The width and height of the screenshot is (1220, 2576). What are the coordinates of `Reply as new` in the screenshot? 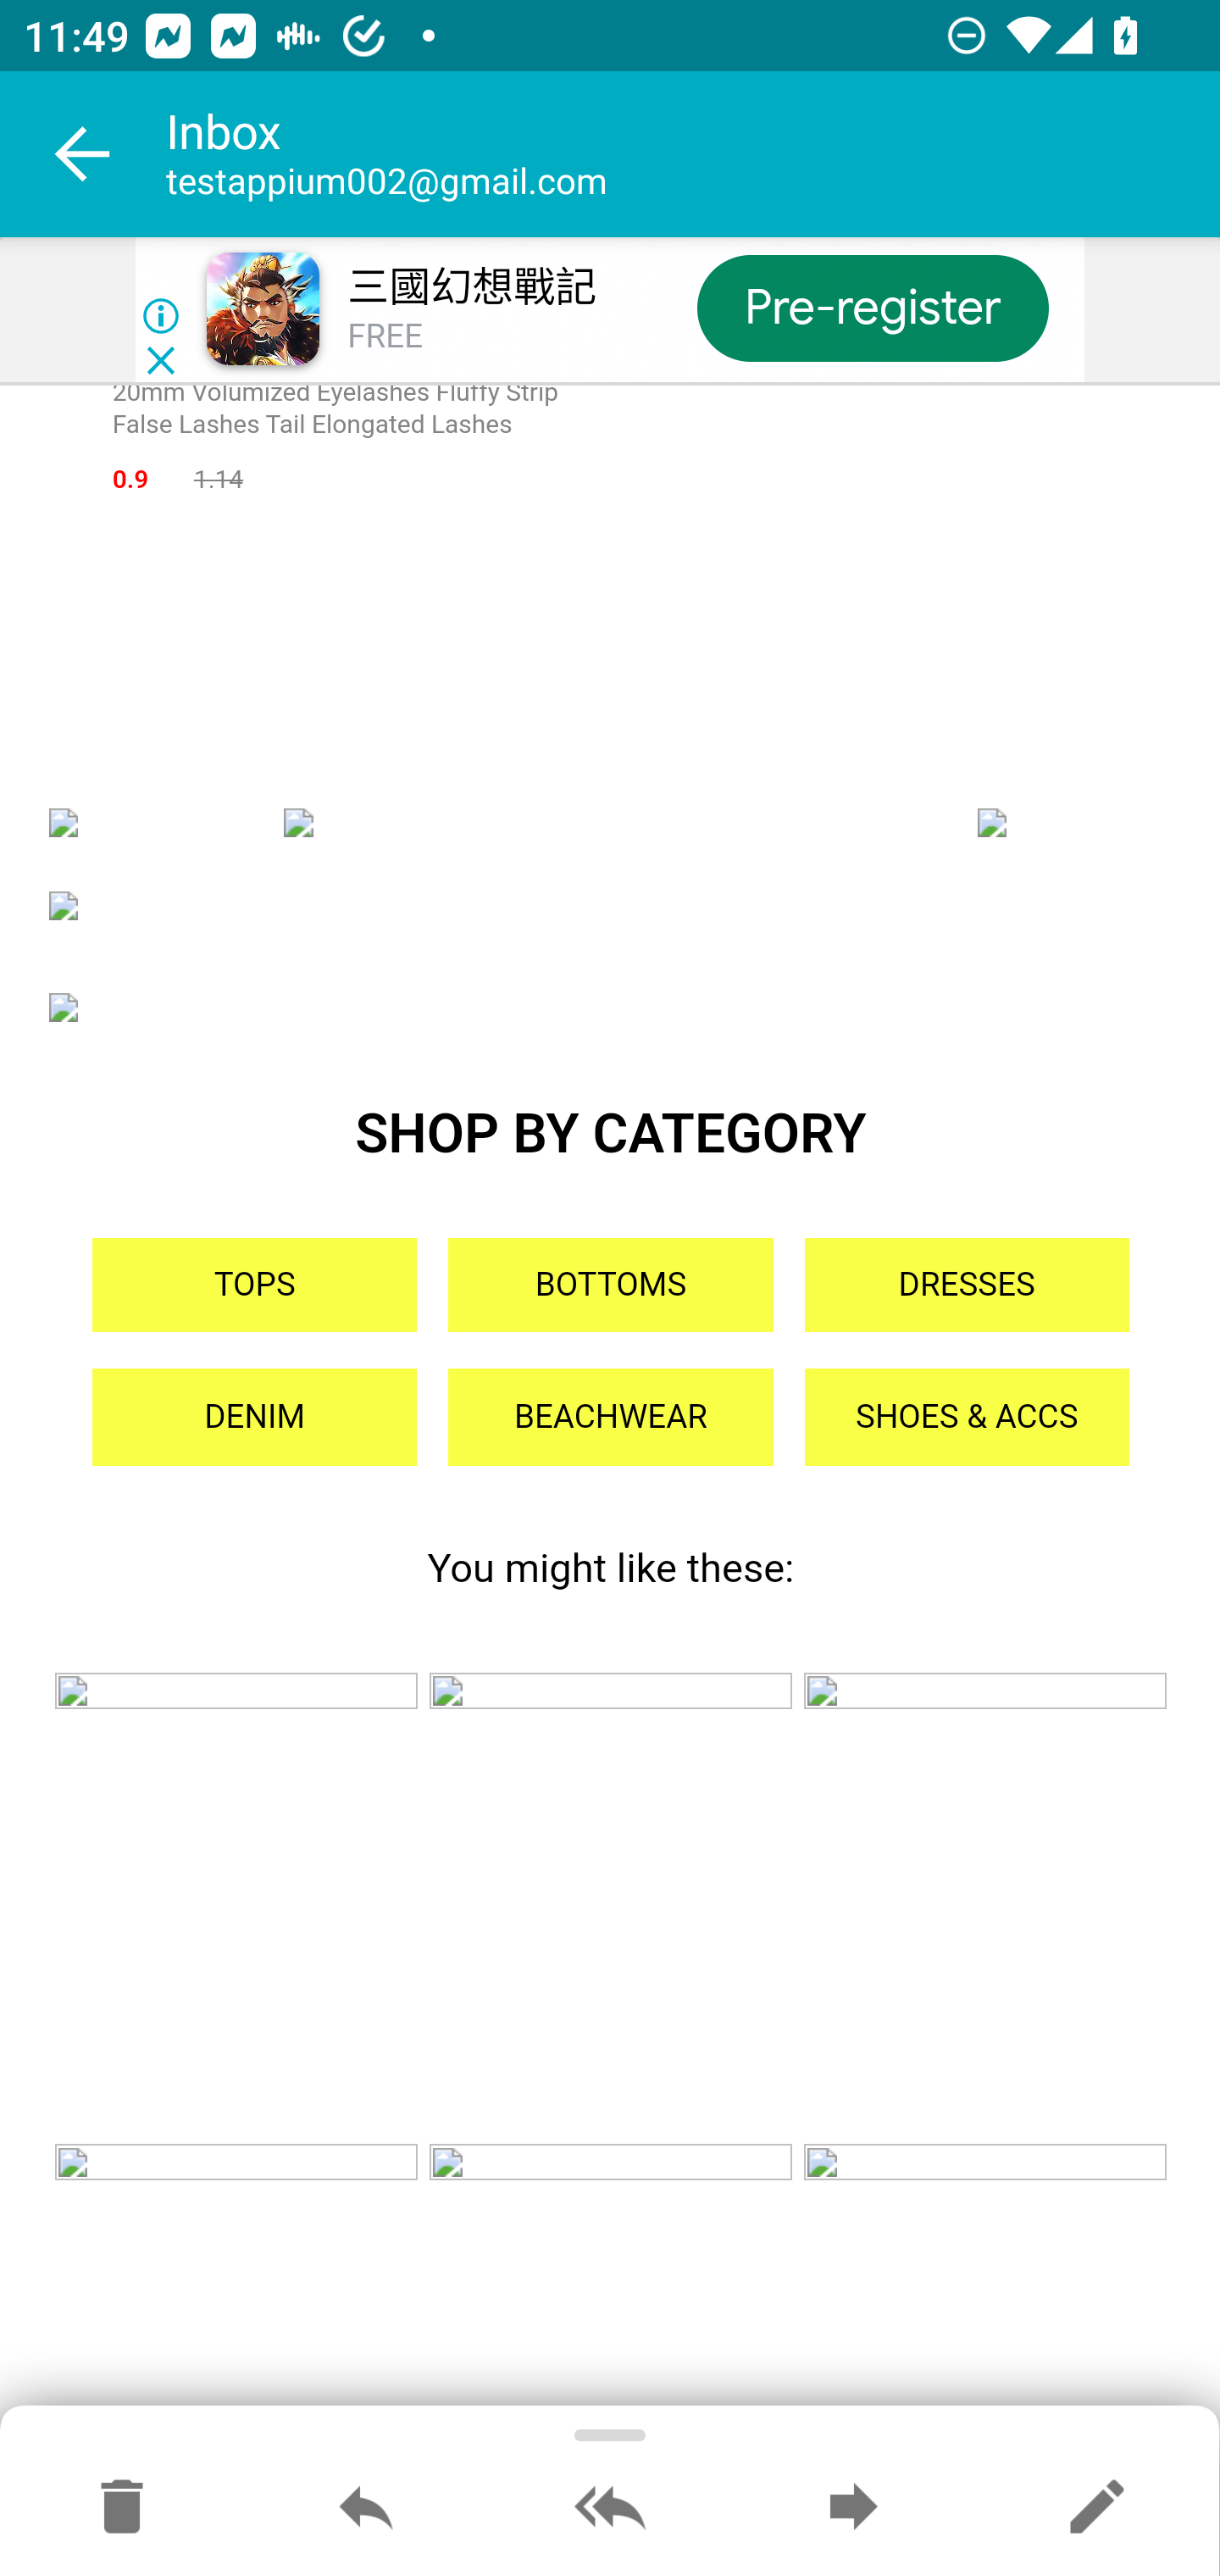 It's located at (1096, 2508).